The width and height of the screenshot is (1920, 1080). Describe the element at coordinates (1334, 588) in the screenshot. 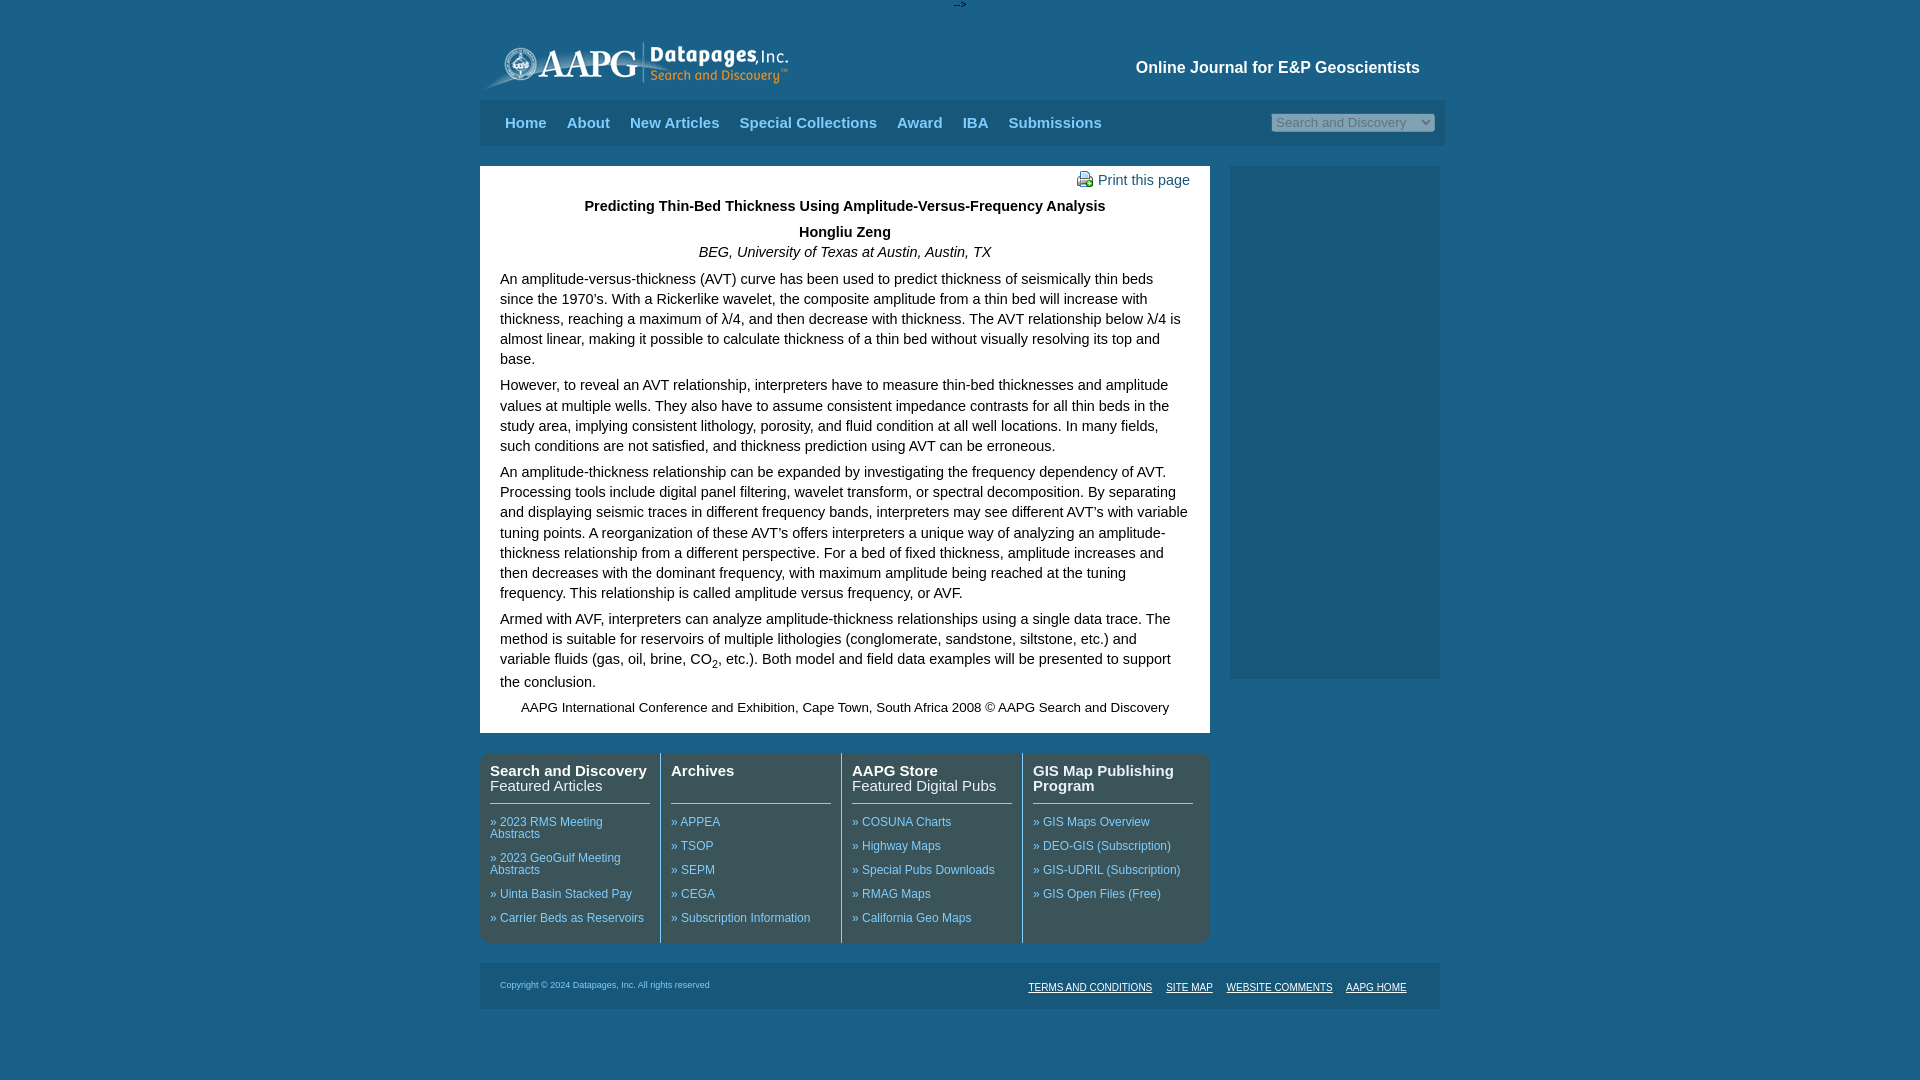

I see `3rd party ad content` at that location.